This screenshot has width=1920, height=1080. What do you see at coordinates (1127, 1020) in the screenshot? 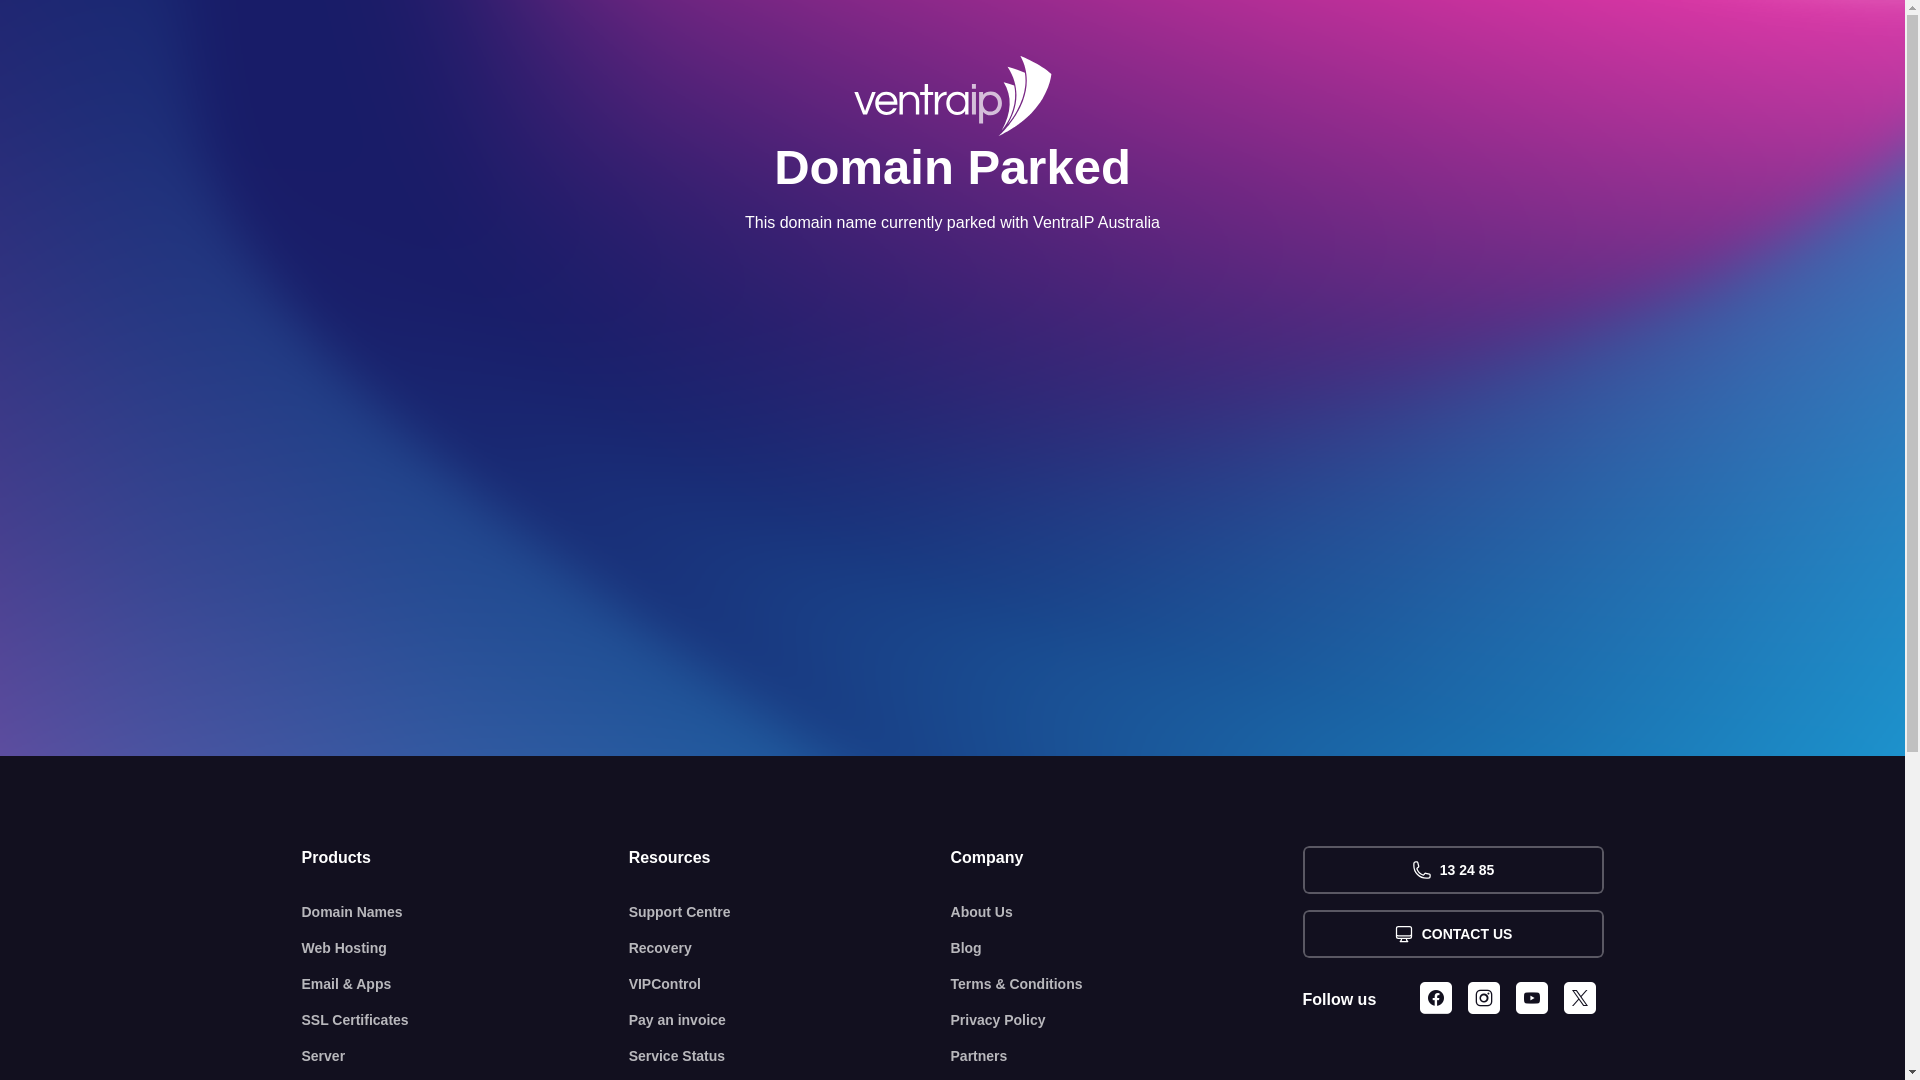
I see `Privacy Policy` at bounding box center [1127, 1020].